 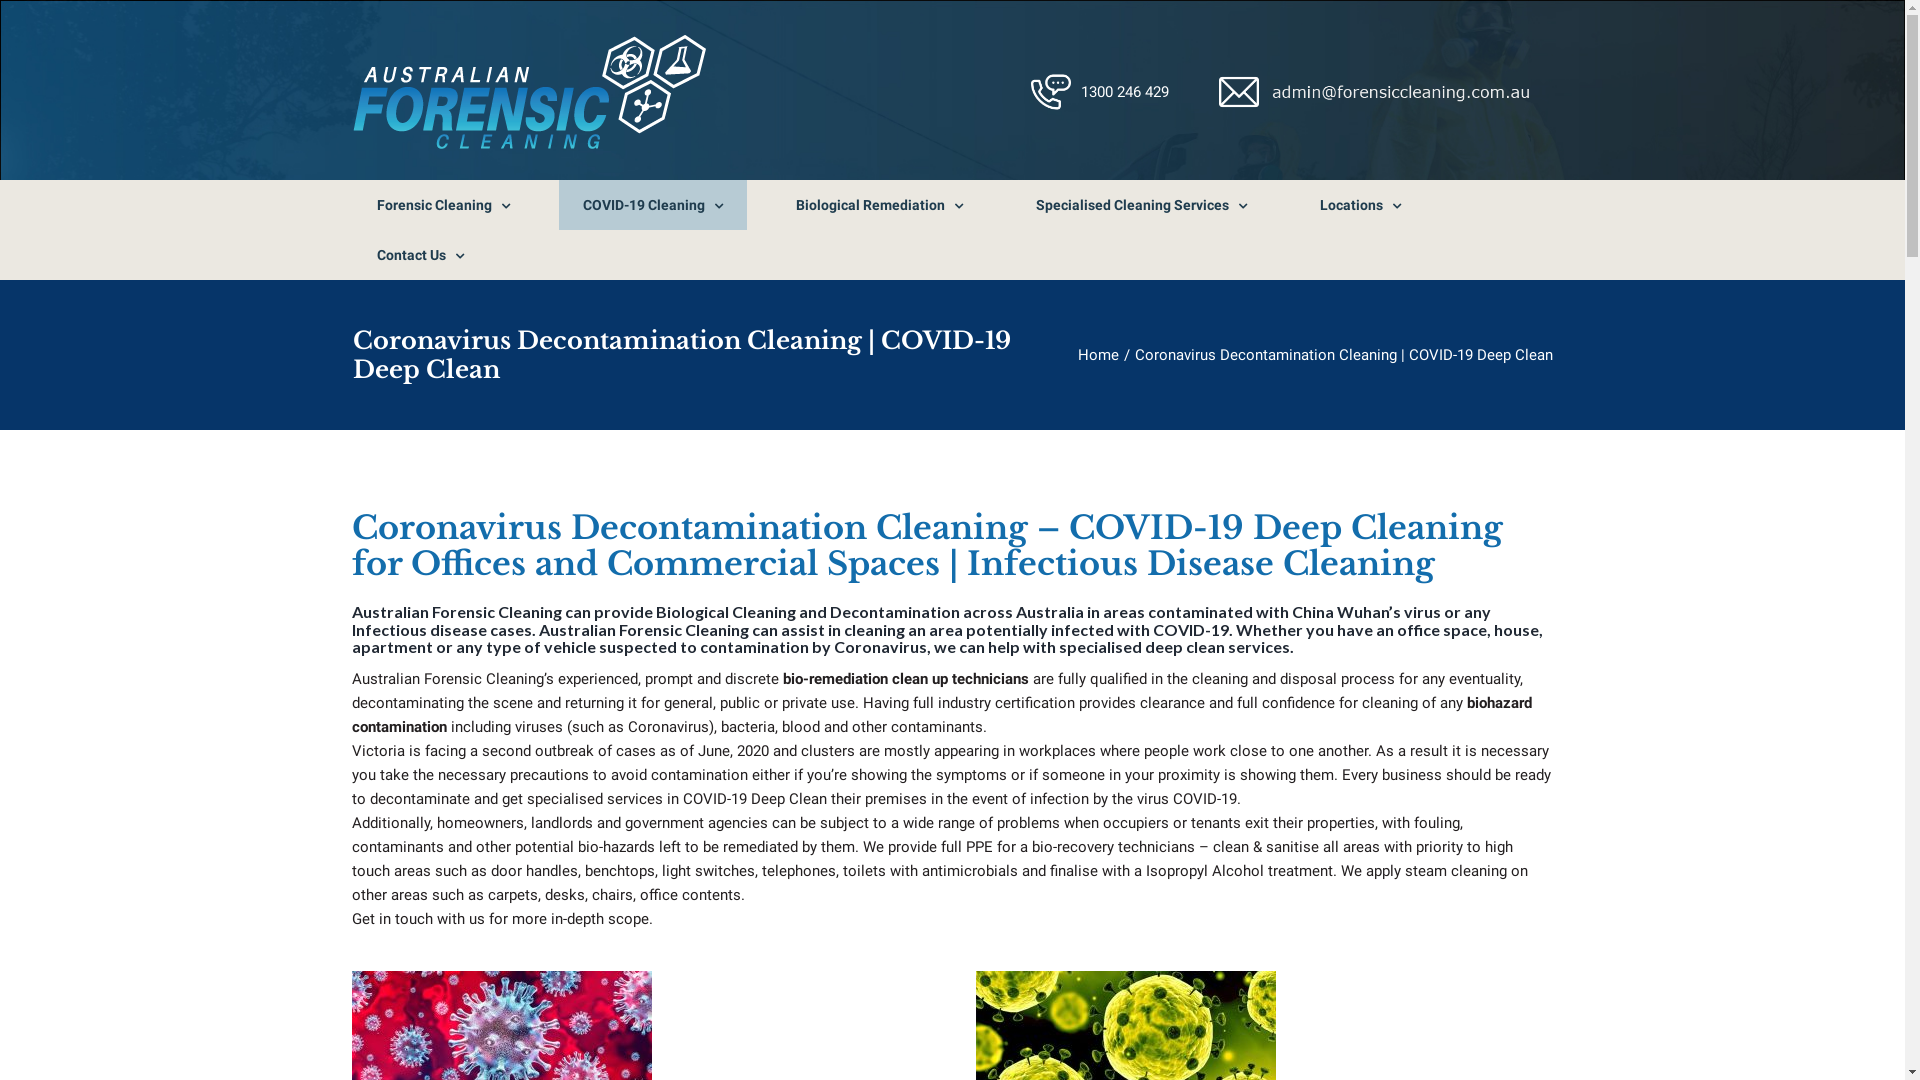 I want to click on Biological Remediation, so click(x=880, y=205).